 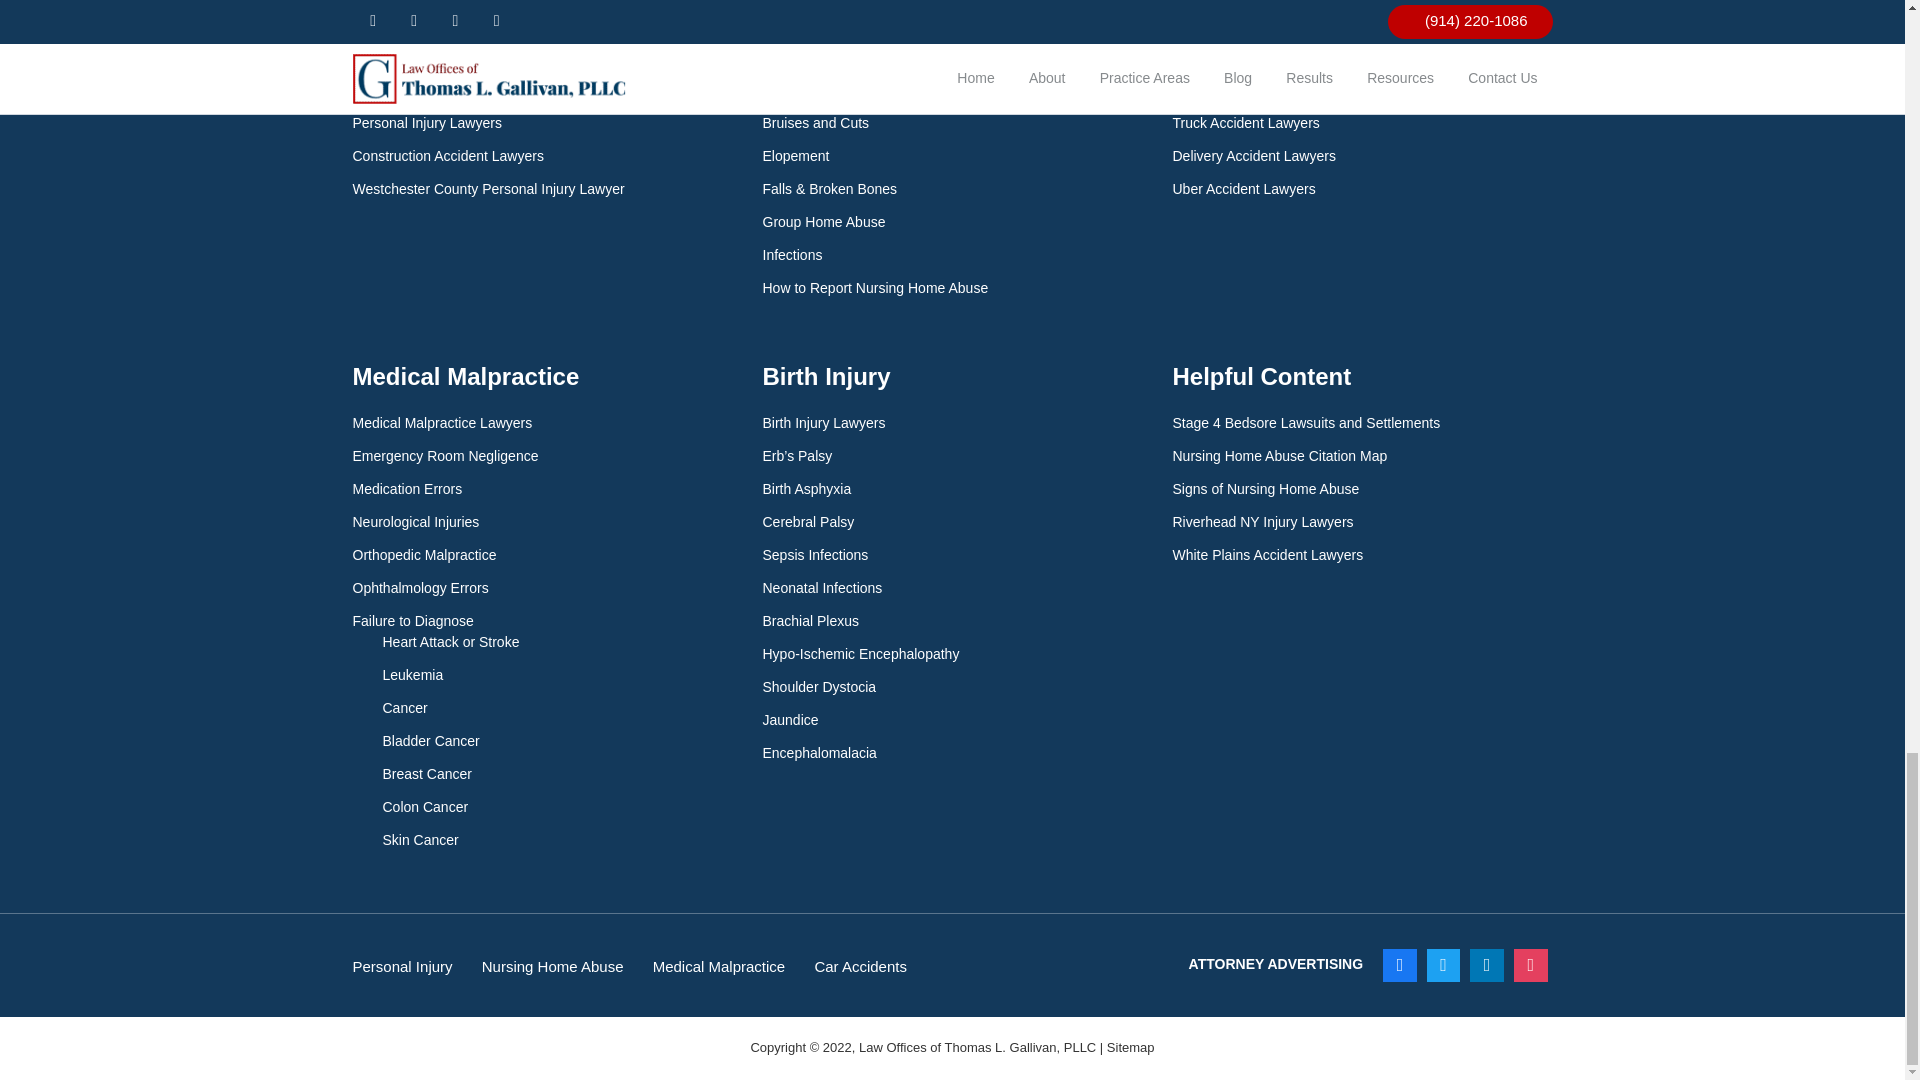 I want to click on Instagram, so click(x=1531, y=966).